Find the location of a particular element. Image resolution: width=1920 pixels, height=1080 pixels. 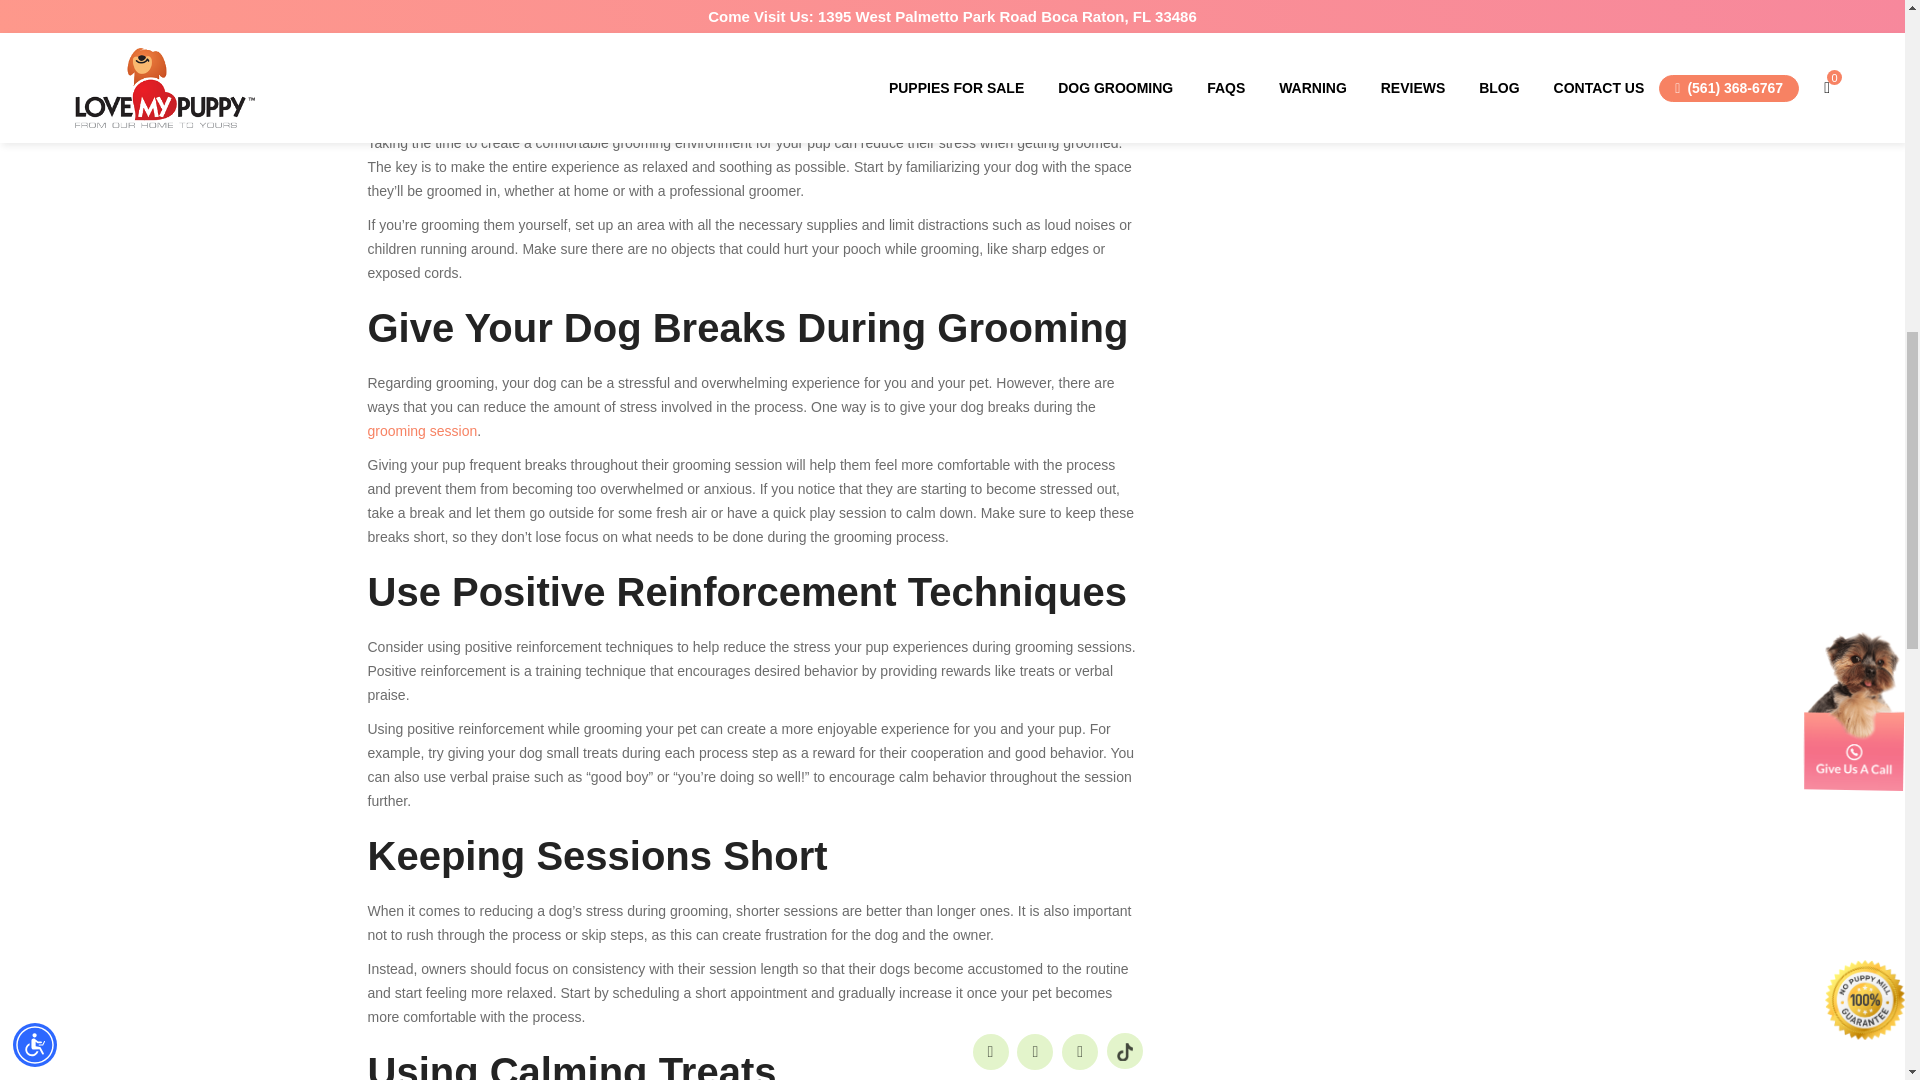

Scroll To Top is located at coordinates (1870, 29).